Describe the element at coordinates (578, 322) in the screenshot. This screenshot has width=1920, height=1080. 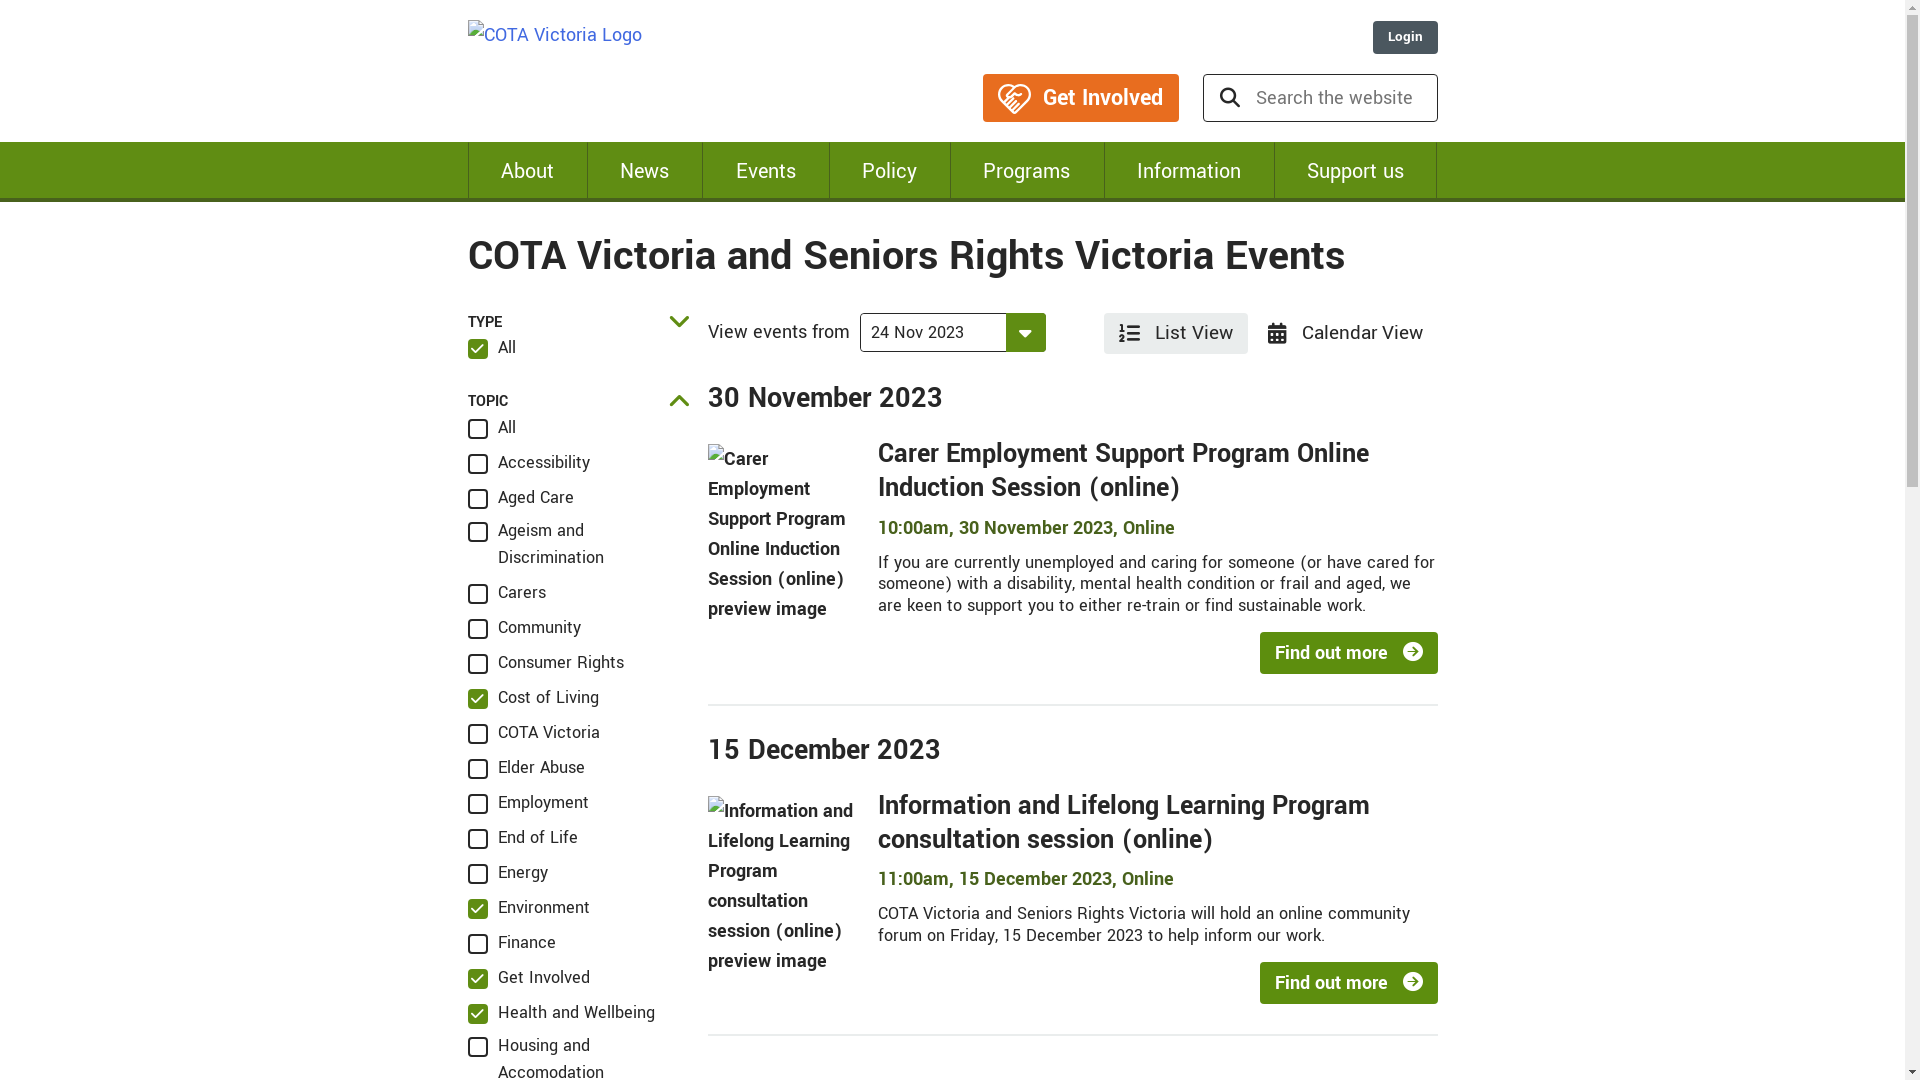
I see `TYPE` at that location.